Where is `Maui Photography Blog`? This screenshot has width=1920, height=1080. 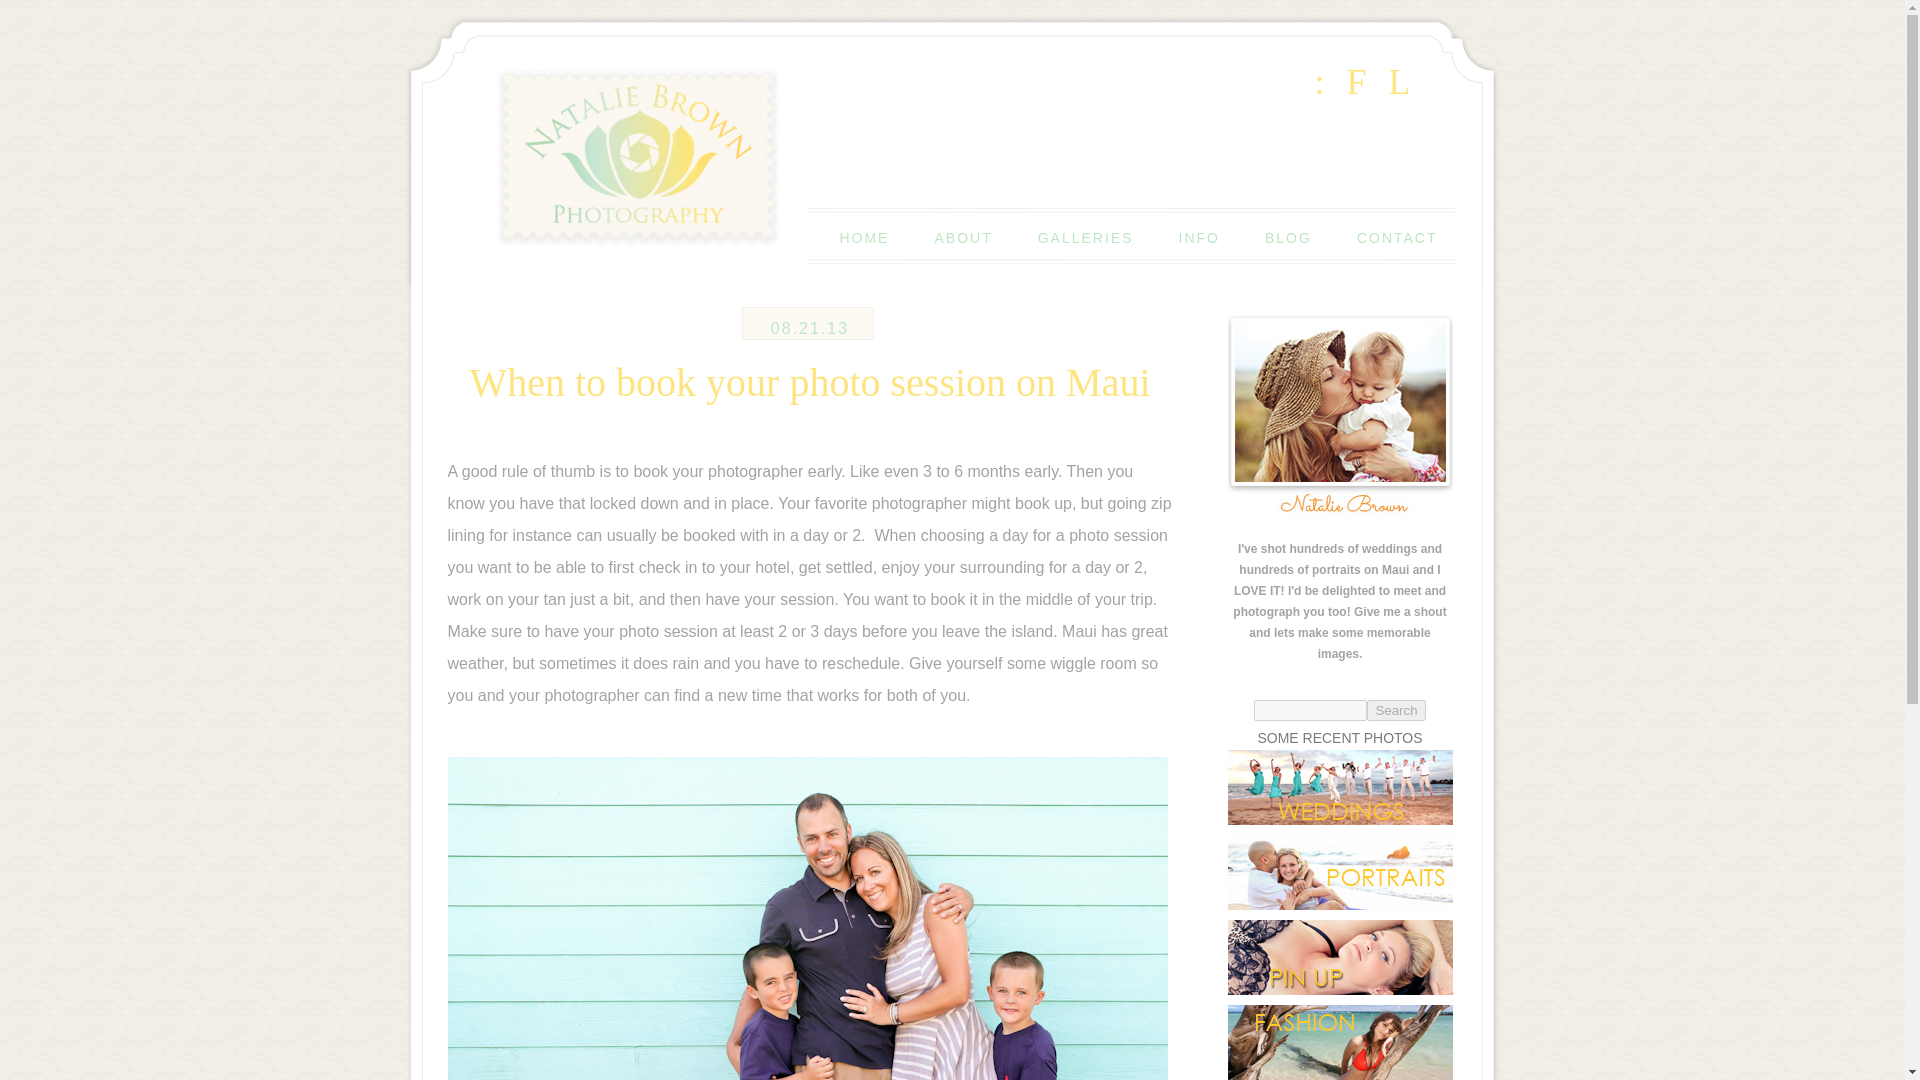 Maui Photography Blog is located at coordinates (1288, 238).